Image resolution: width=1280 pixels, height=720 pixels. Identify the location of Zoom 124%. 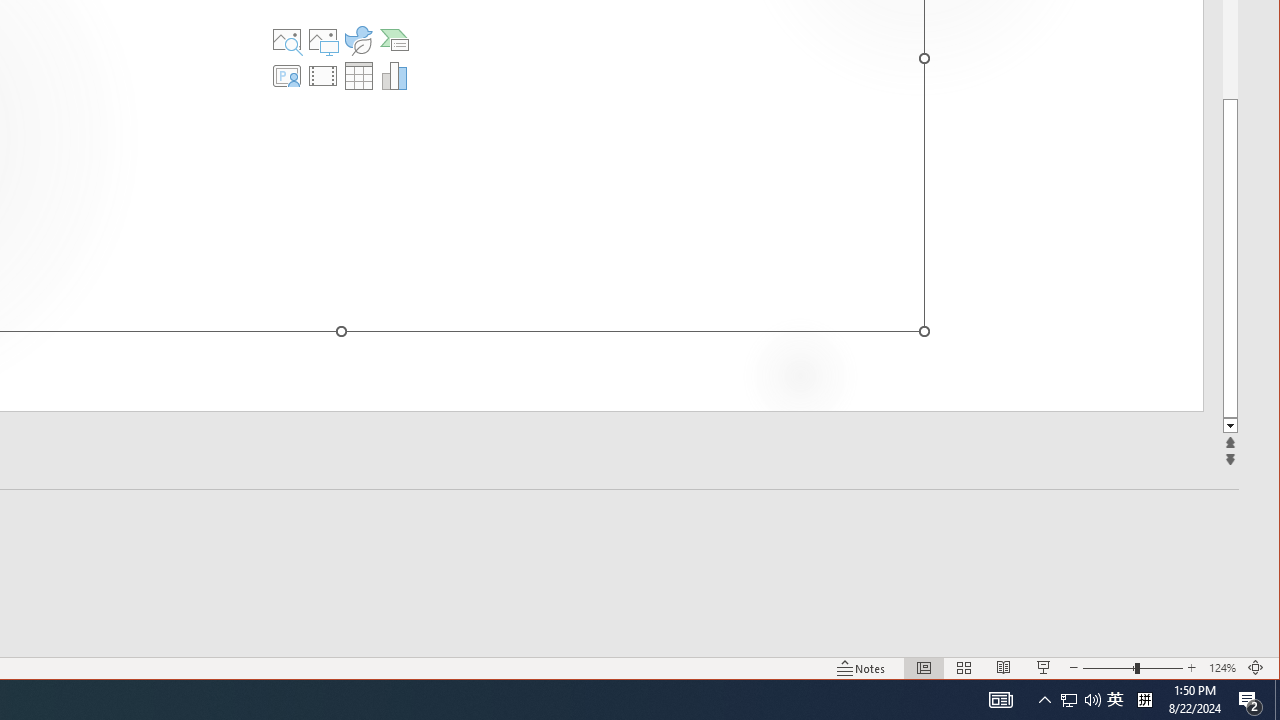
(1222, 668).